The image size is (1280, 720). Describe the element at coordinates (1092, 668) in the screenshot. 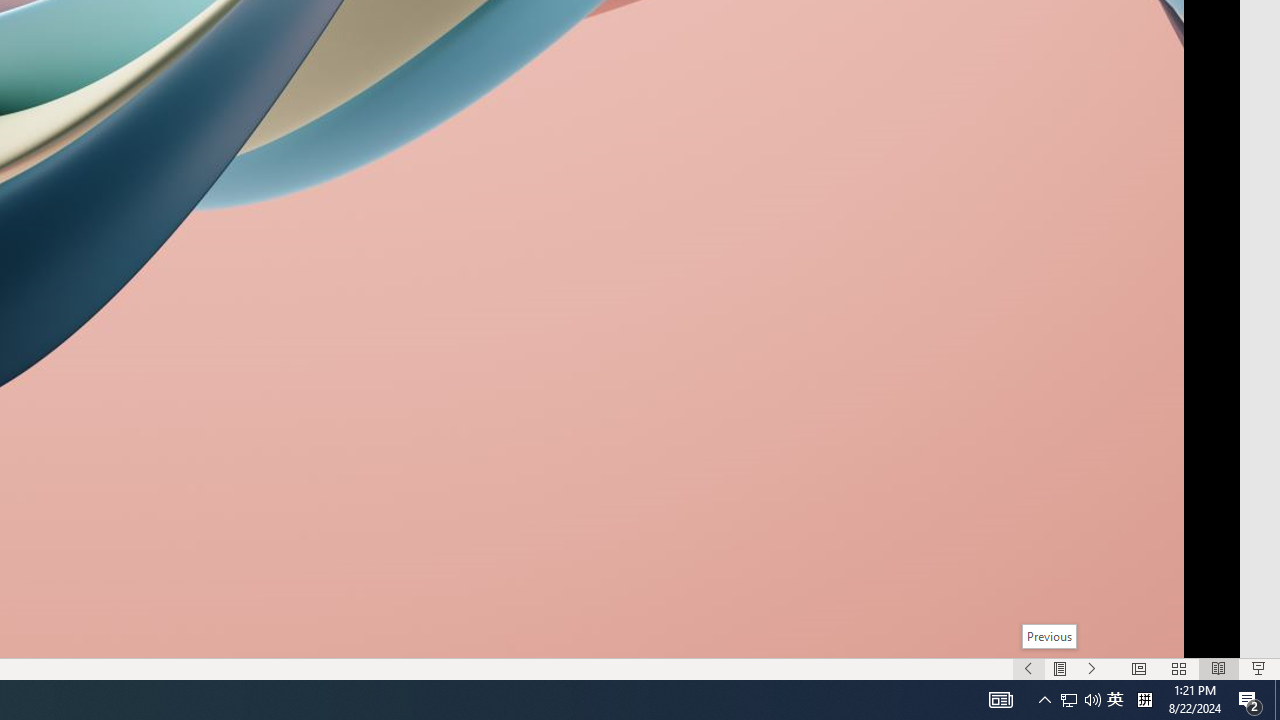

I see `Slide Show Next On` at that location.